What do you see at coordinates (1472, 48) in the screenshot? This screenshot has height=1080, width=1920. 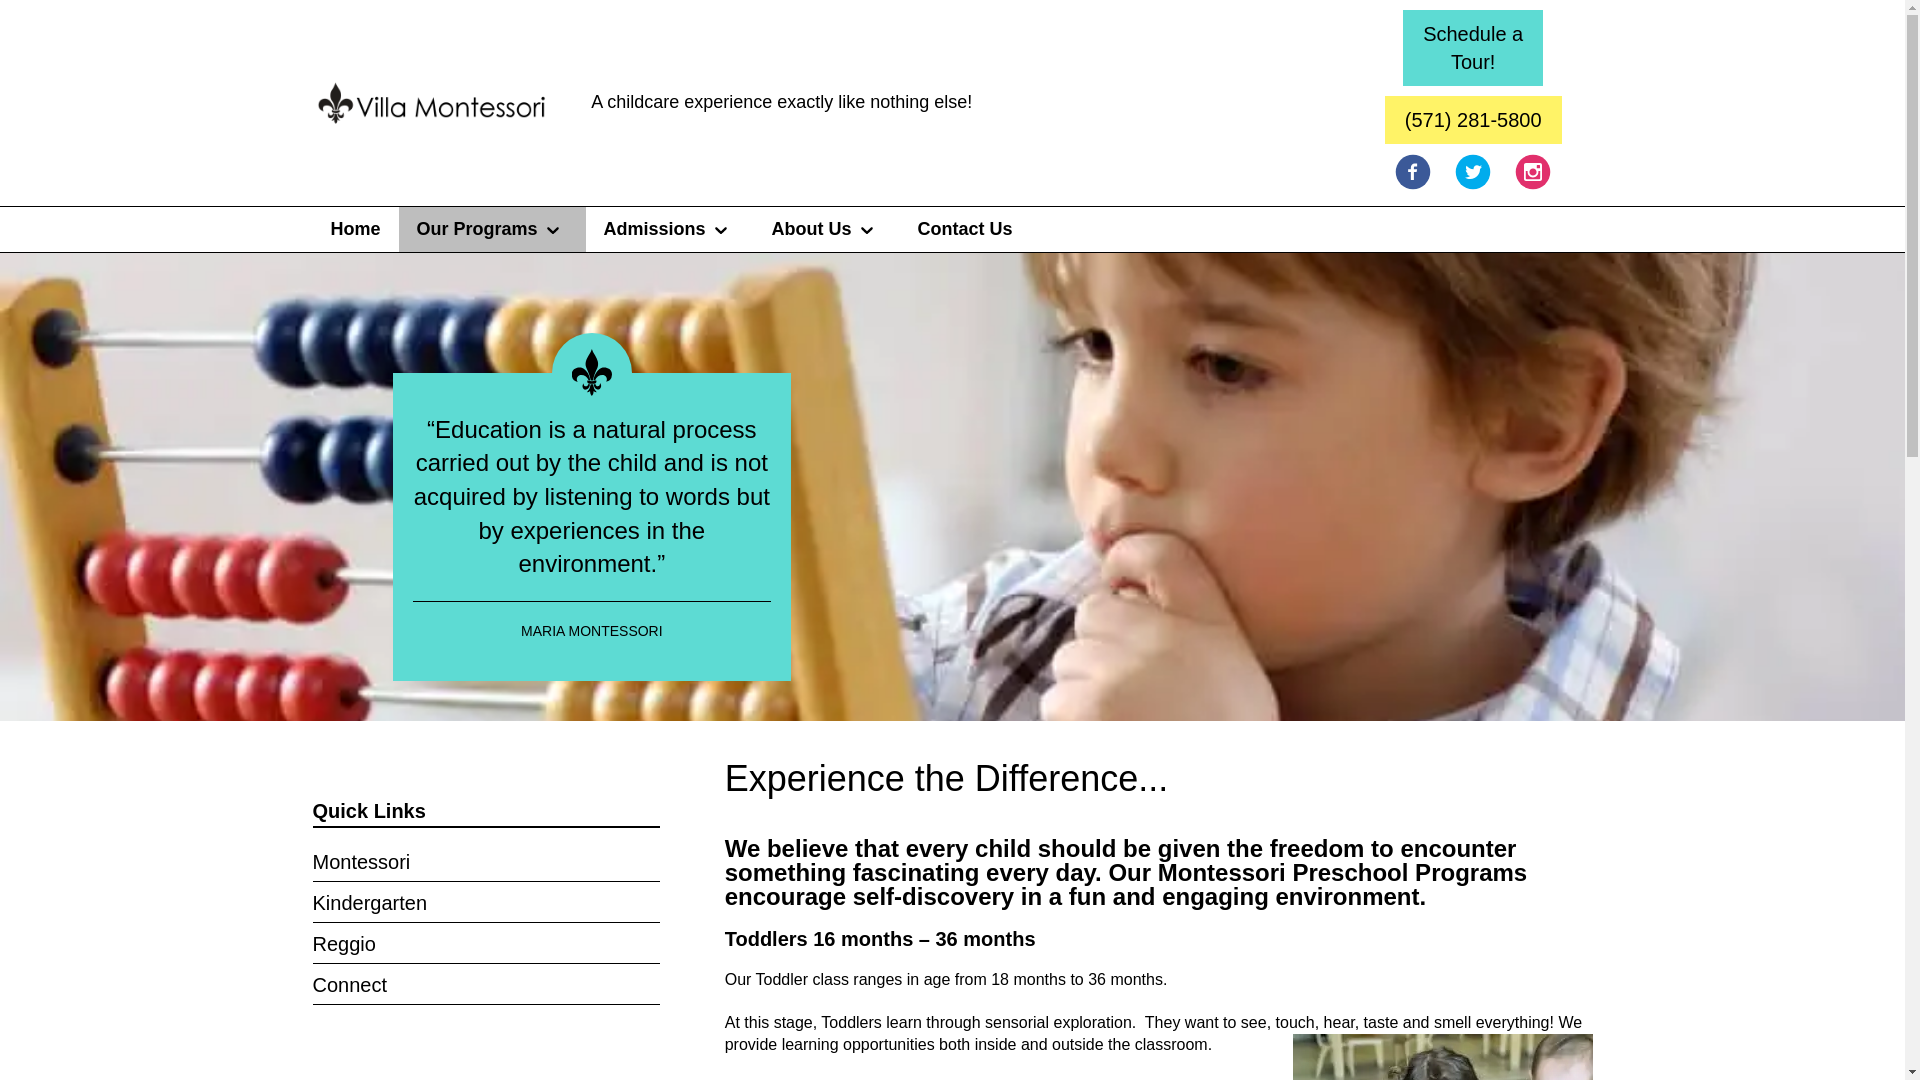 I see `About Us` at bounding box center [1472, 48].